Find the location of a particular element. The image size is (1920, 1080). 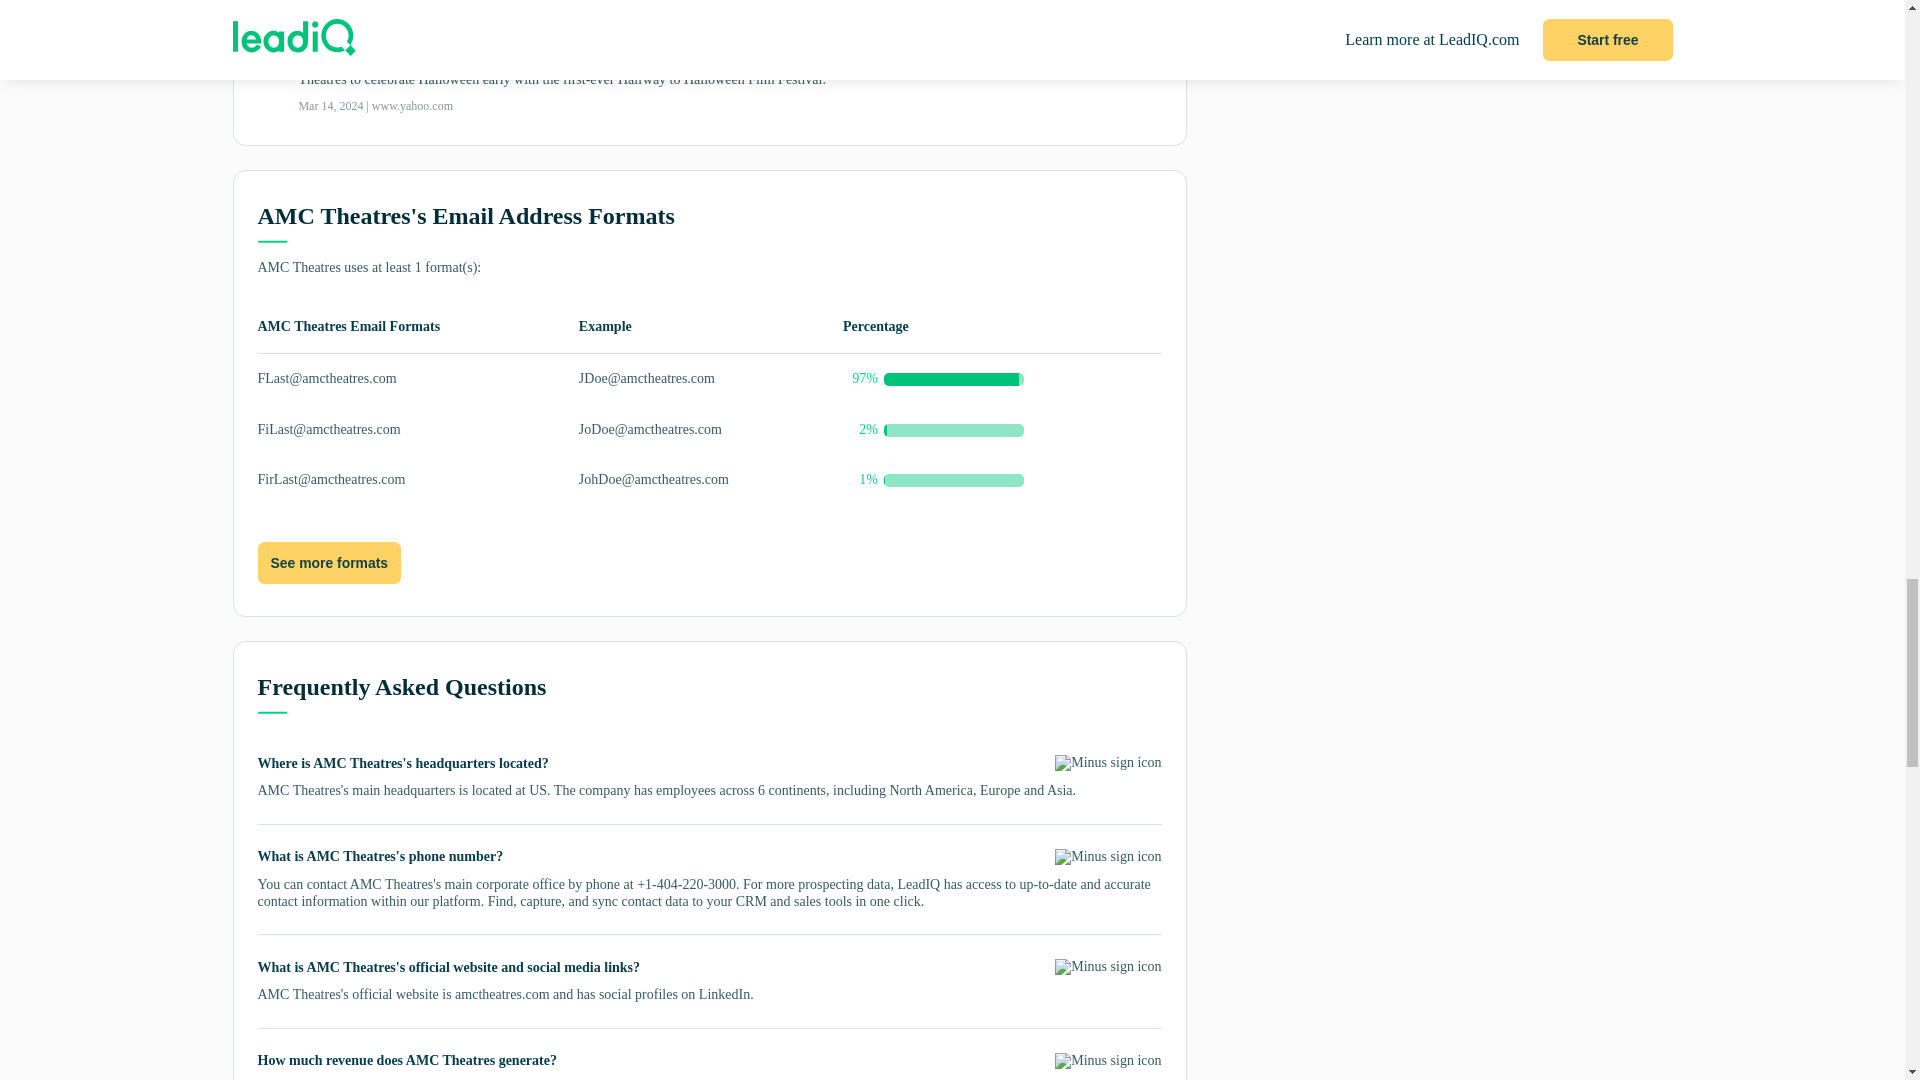

LinkedIn is located at coordinates (724, 994).